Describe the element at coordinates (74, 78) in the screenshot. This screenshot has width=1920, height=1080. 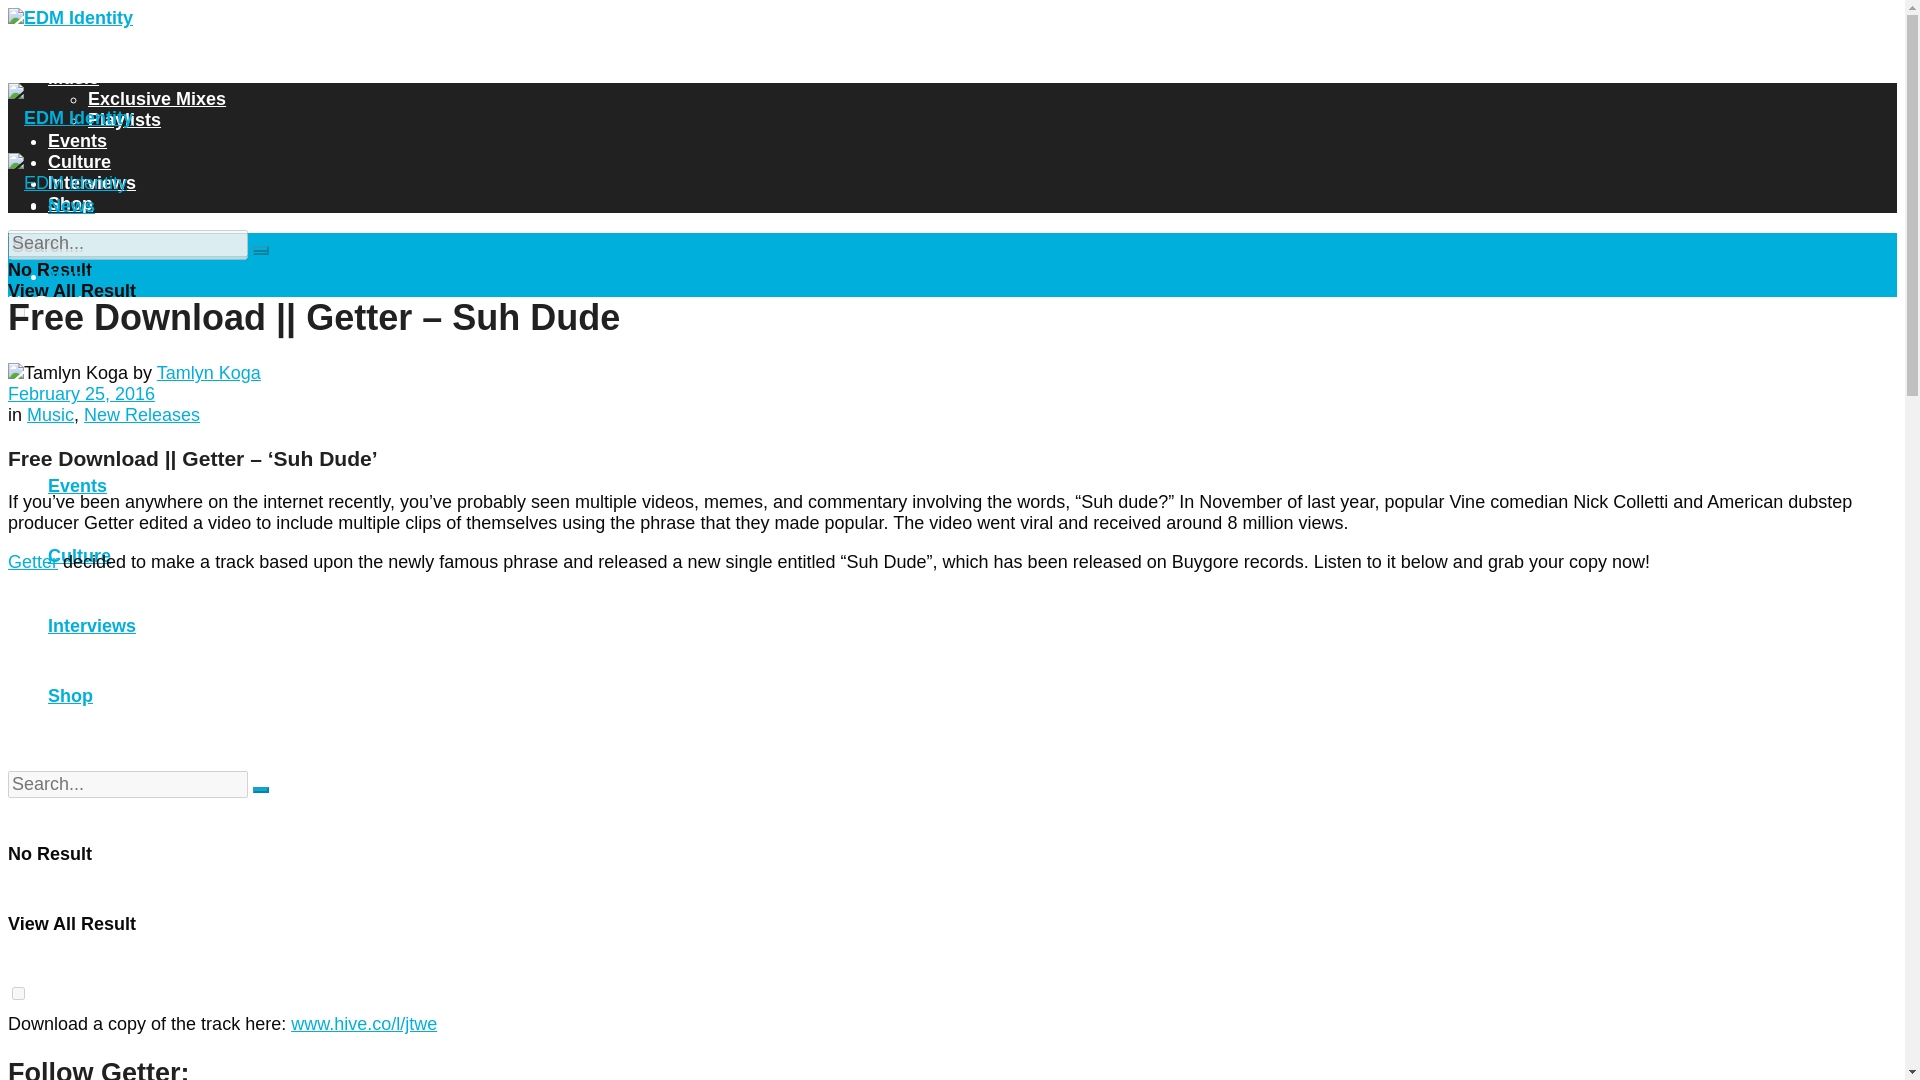
I see `Music` at that location.